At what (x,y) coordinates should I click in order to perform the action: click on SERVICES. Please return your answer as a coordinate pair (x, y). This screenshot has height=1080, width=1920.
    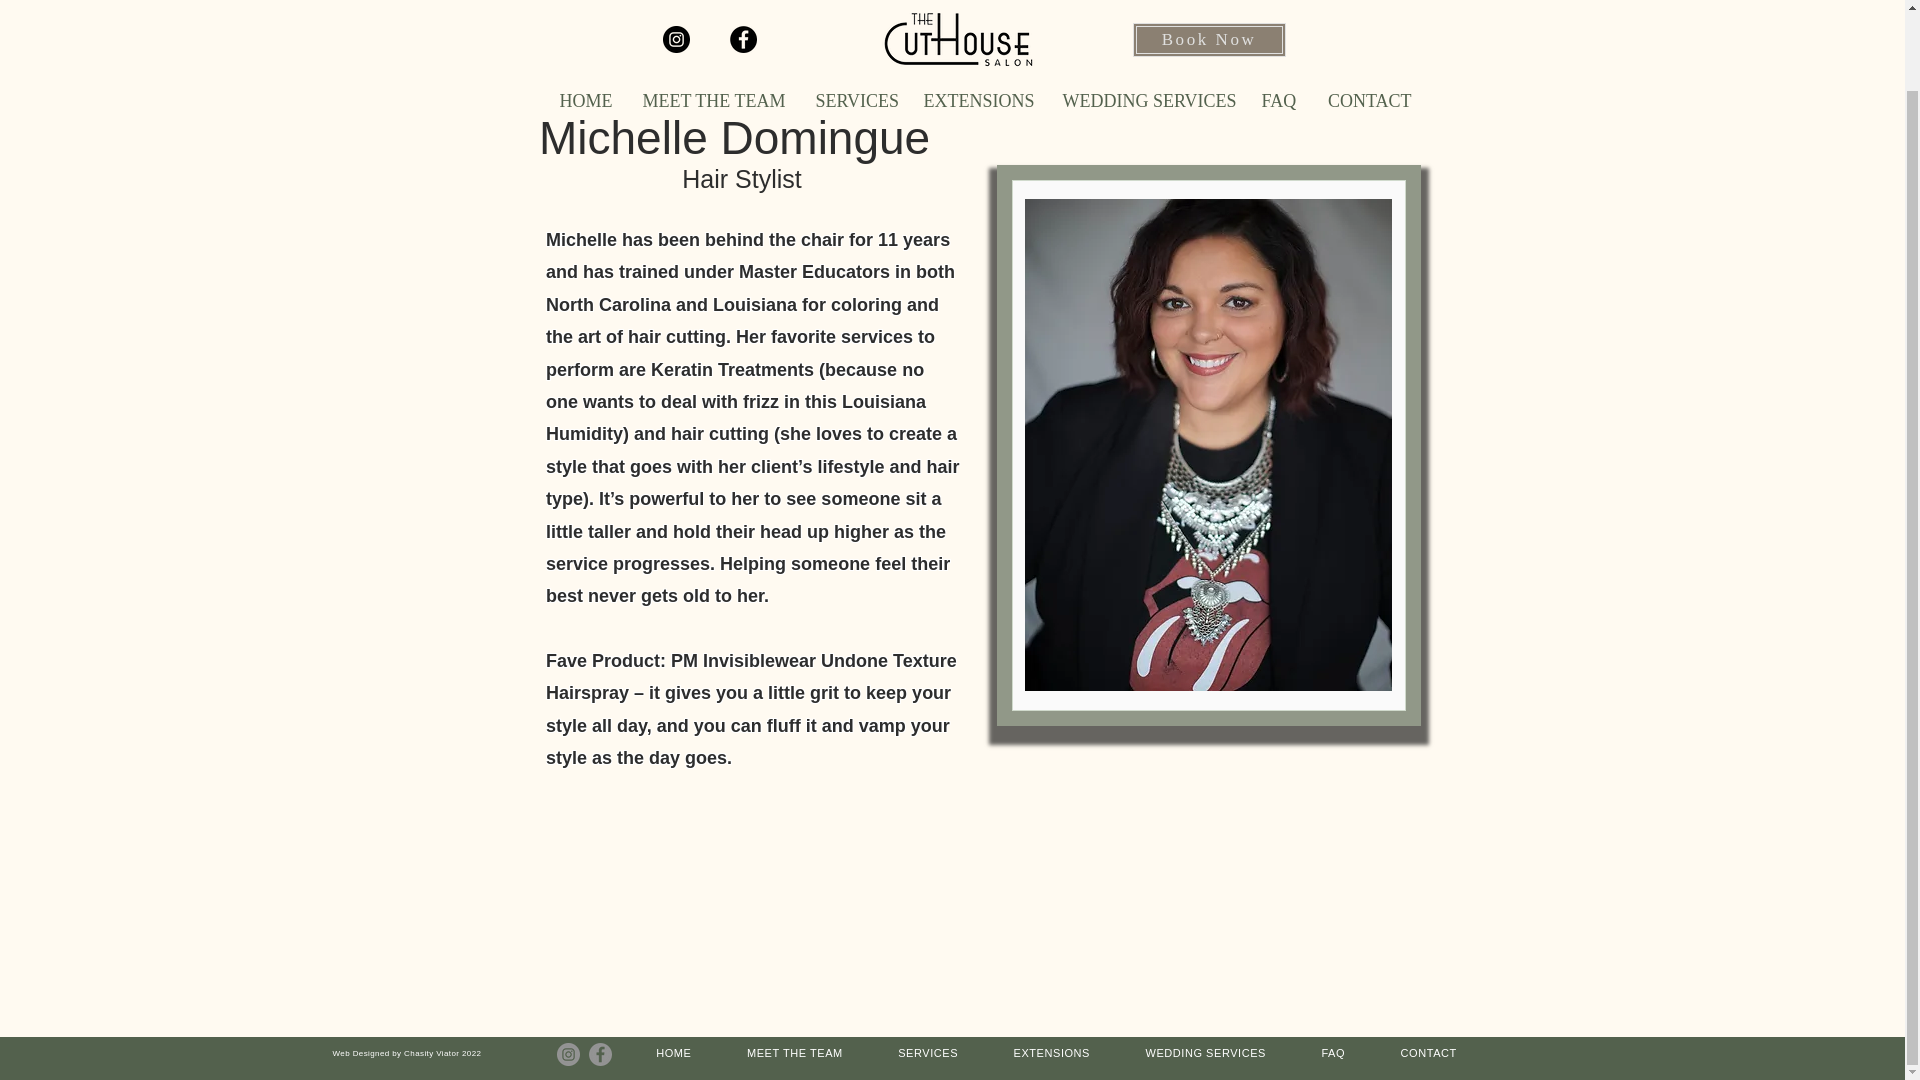
    Looking at the image, I should click on (927, 1052).